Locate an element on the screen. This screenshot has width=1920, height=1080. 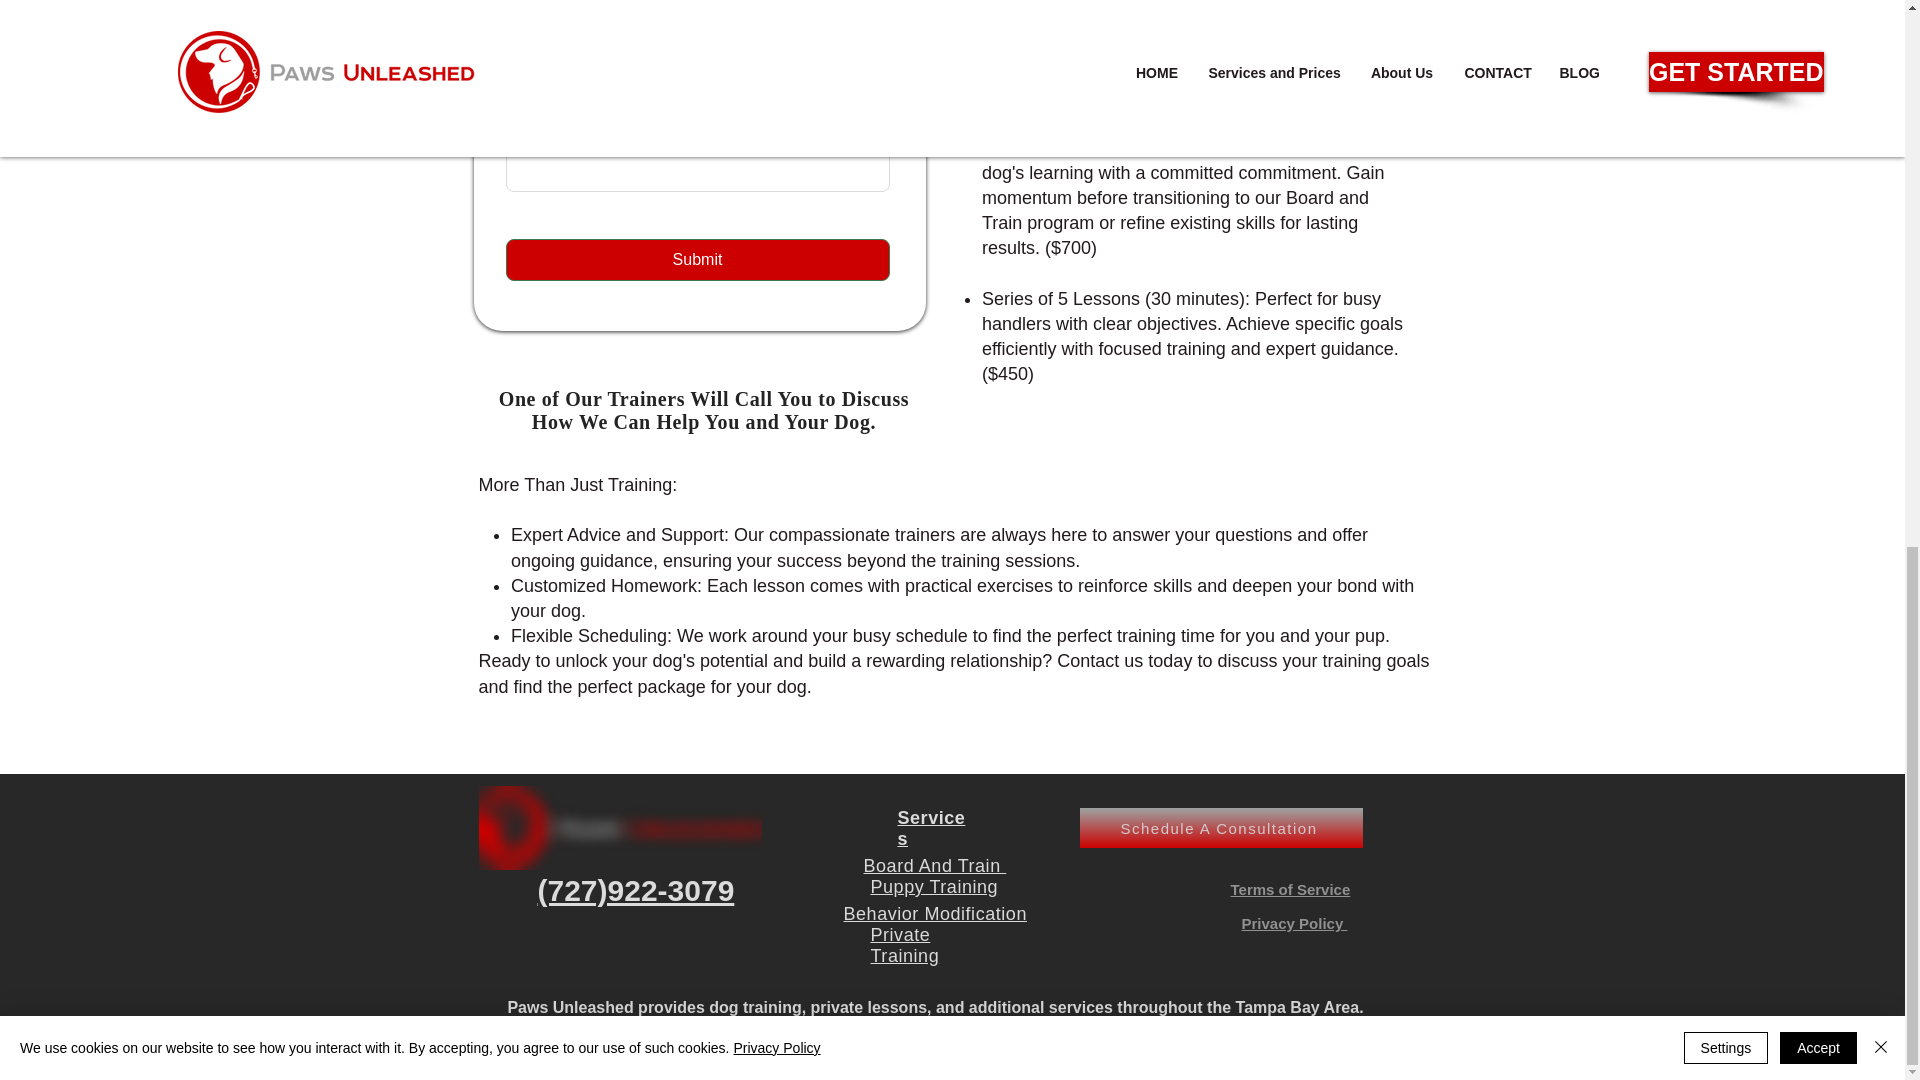
Private Training is located at coordinates (904, 944).